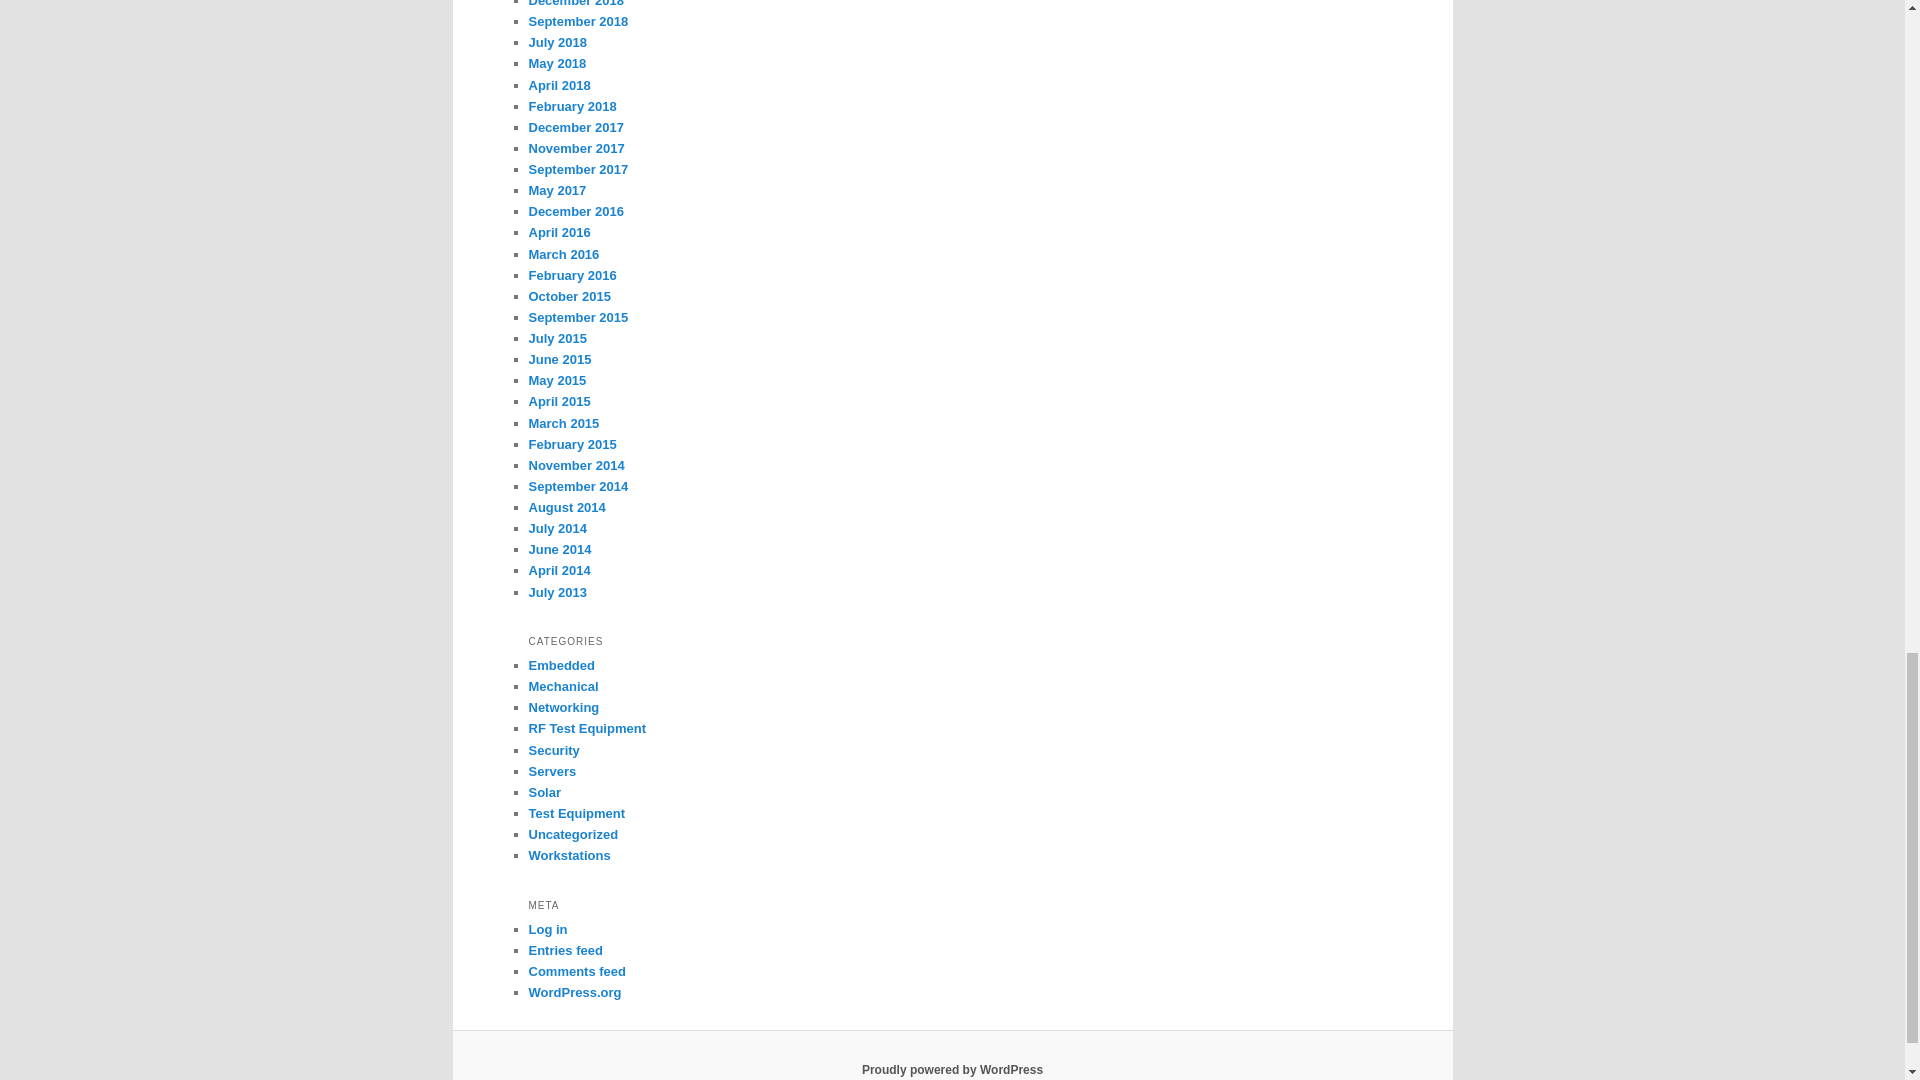  What do you see at coordinates (952, 1069) in the screenshot?
I see `Semantic Personal Publishing Platform` at bounding box center [952, 1069].